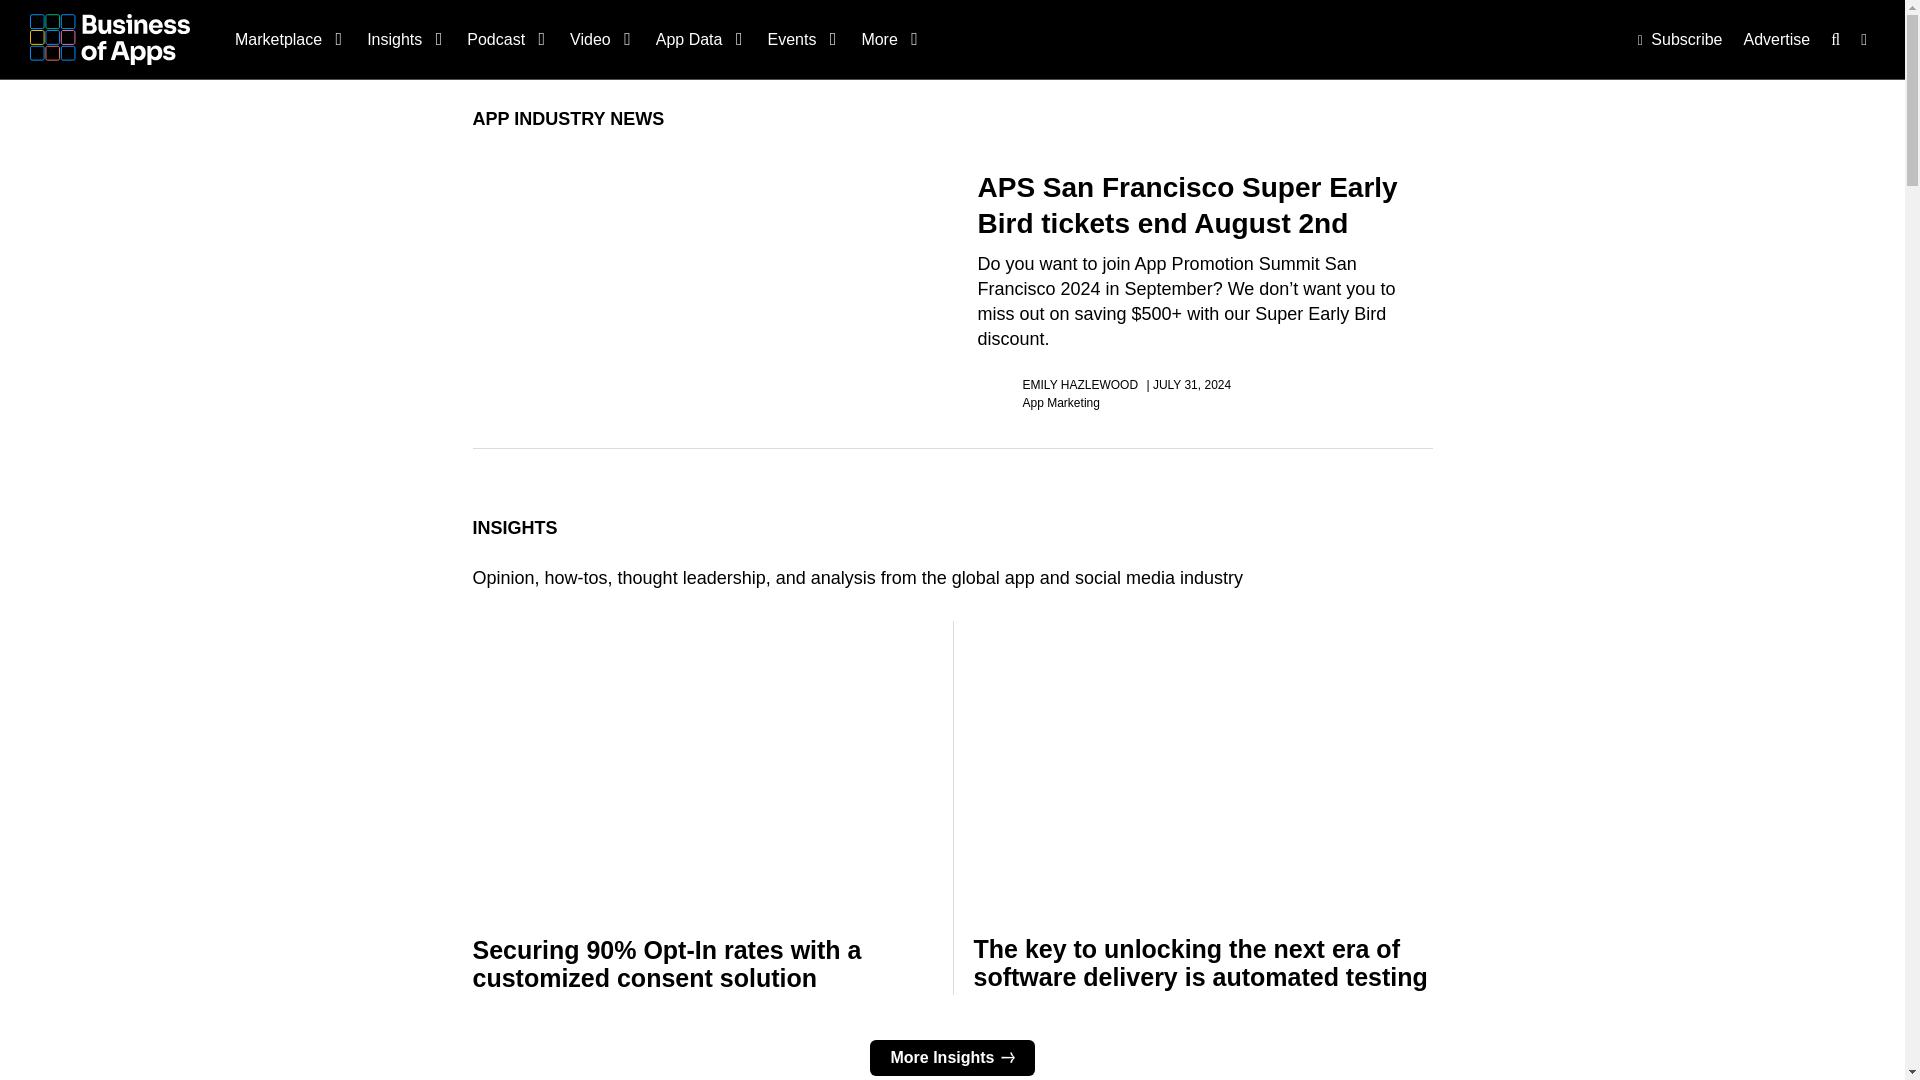  What do you see at coordinates (286, 39) in the screenshot?
I see `Marketplace` at bounding box center [286, 39].